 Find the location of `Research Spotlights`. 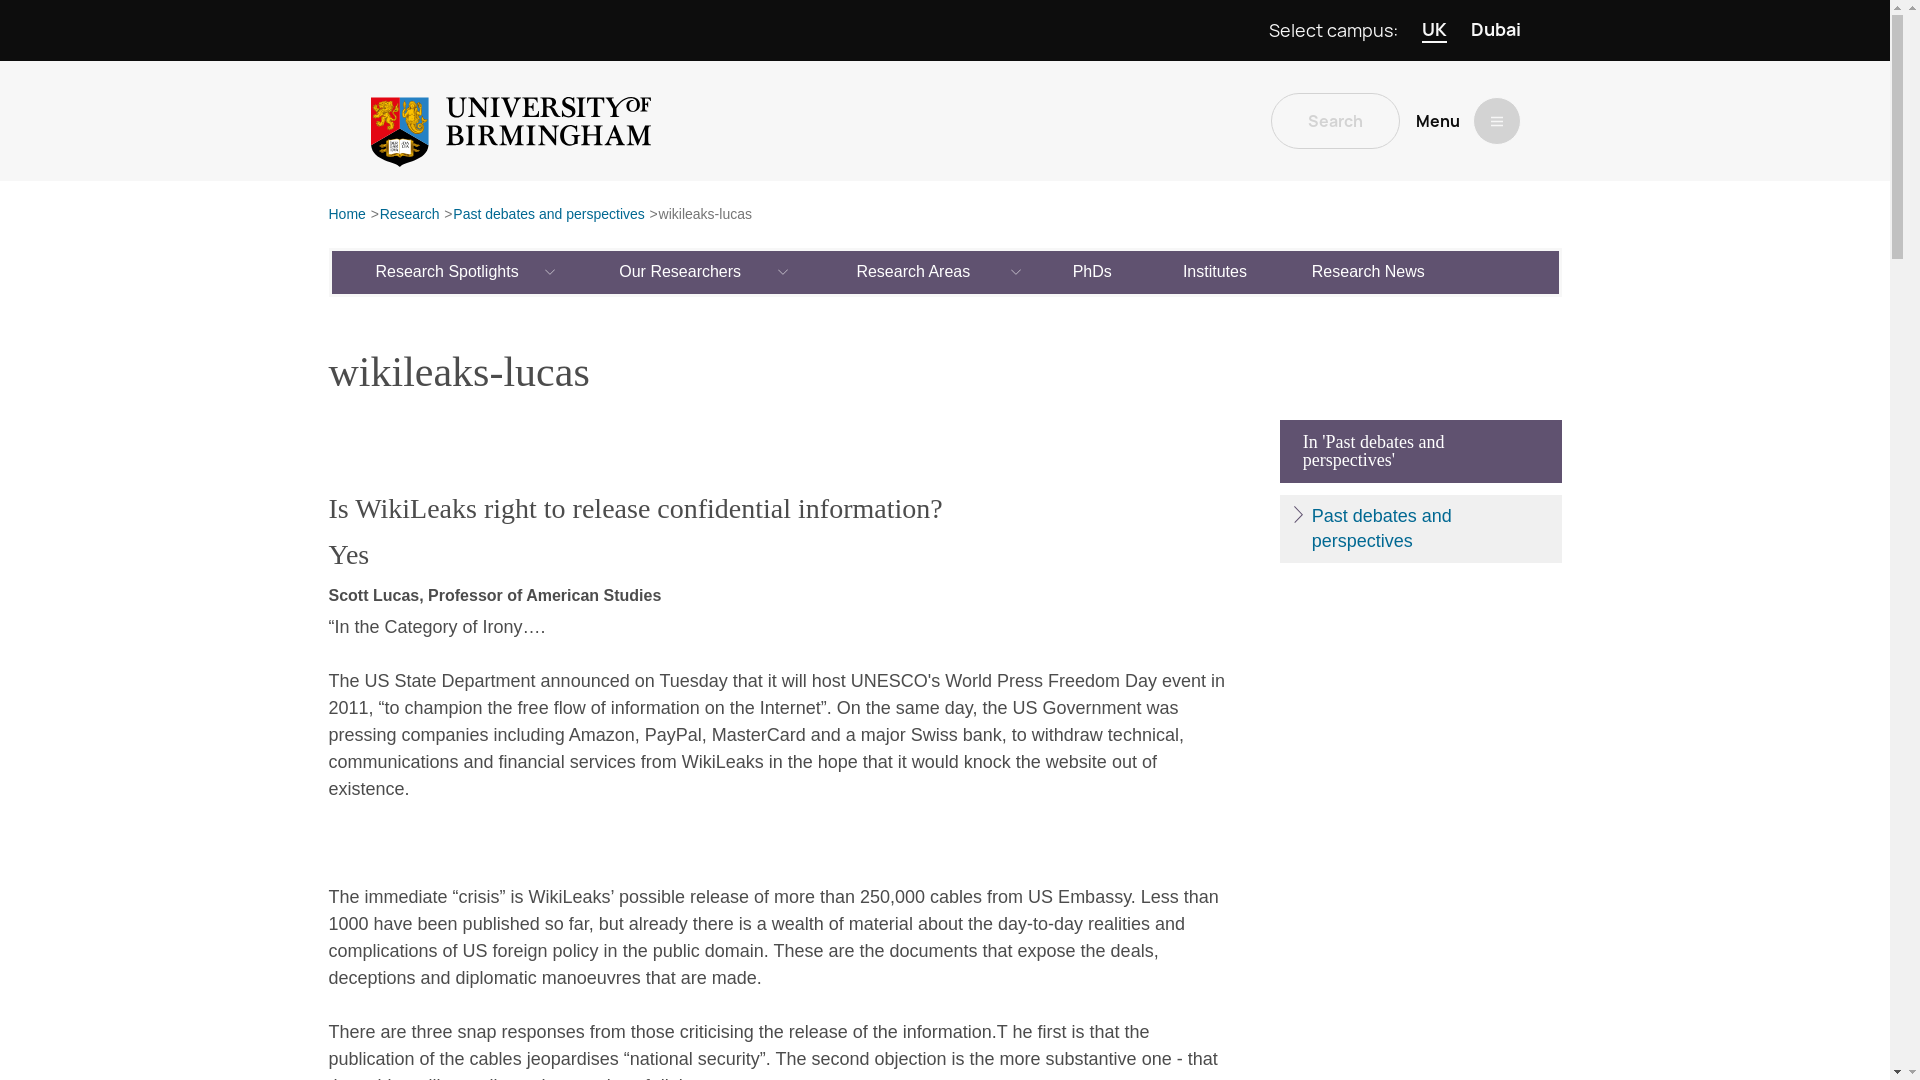

Research Spotlights is located at coordinates (448, 271).